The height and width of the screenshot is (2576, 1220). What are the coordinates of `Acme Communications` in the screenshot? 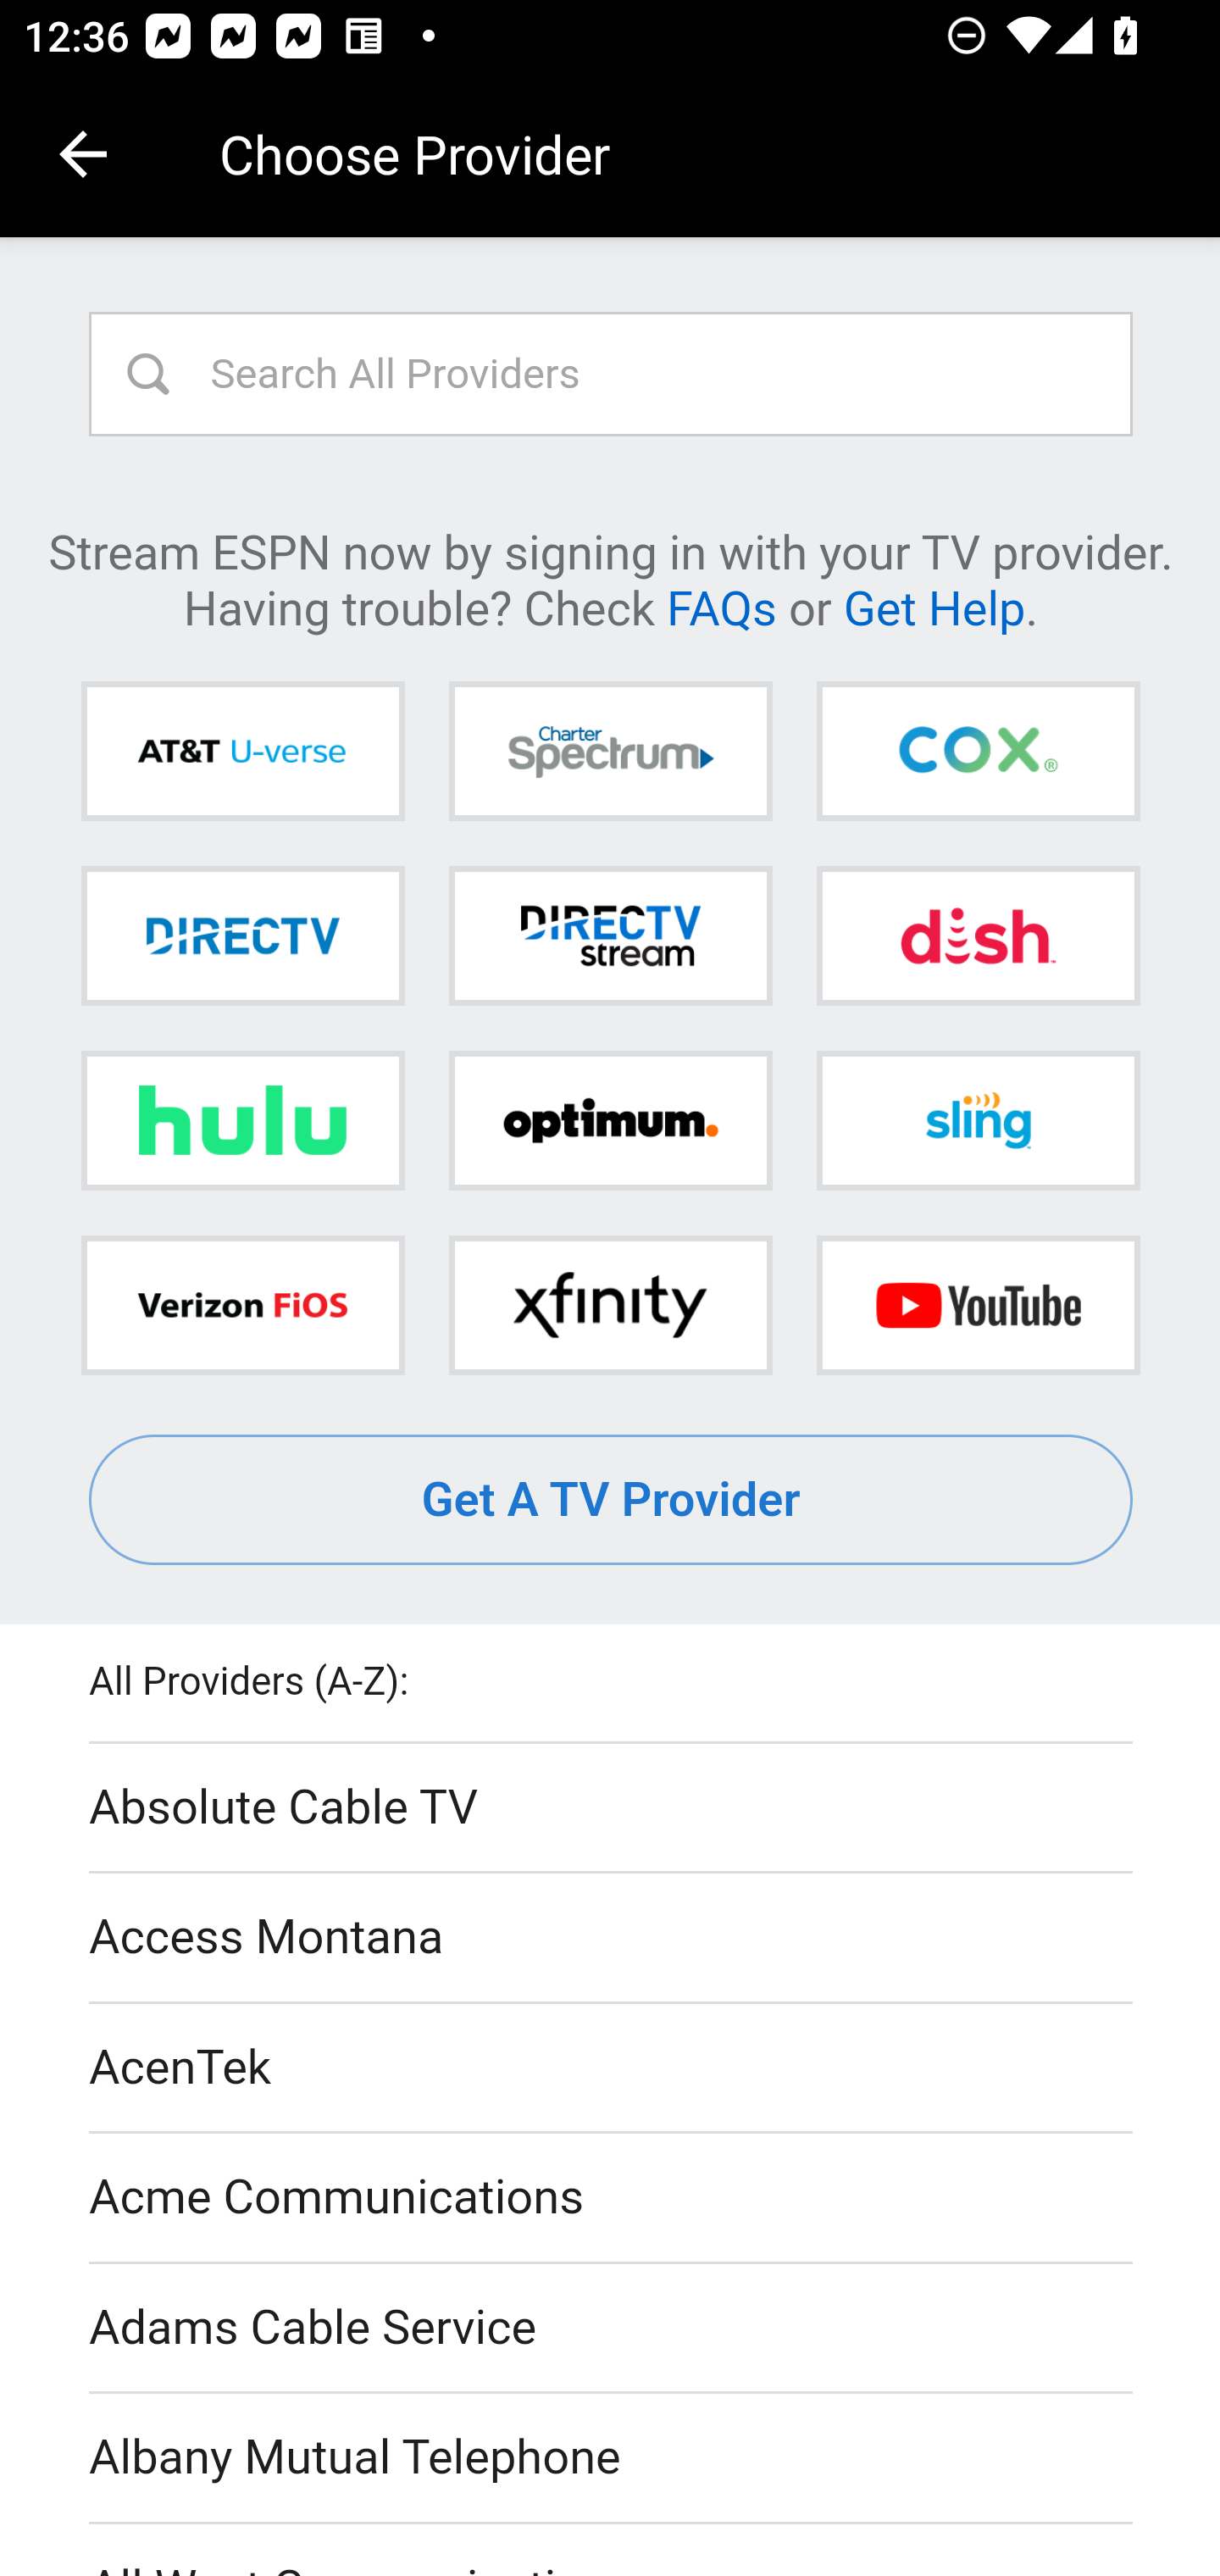 It's located at (612, 2200).